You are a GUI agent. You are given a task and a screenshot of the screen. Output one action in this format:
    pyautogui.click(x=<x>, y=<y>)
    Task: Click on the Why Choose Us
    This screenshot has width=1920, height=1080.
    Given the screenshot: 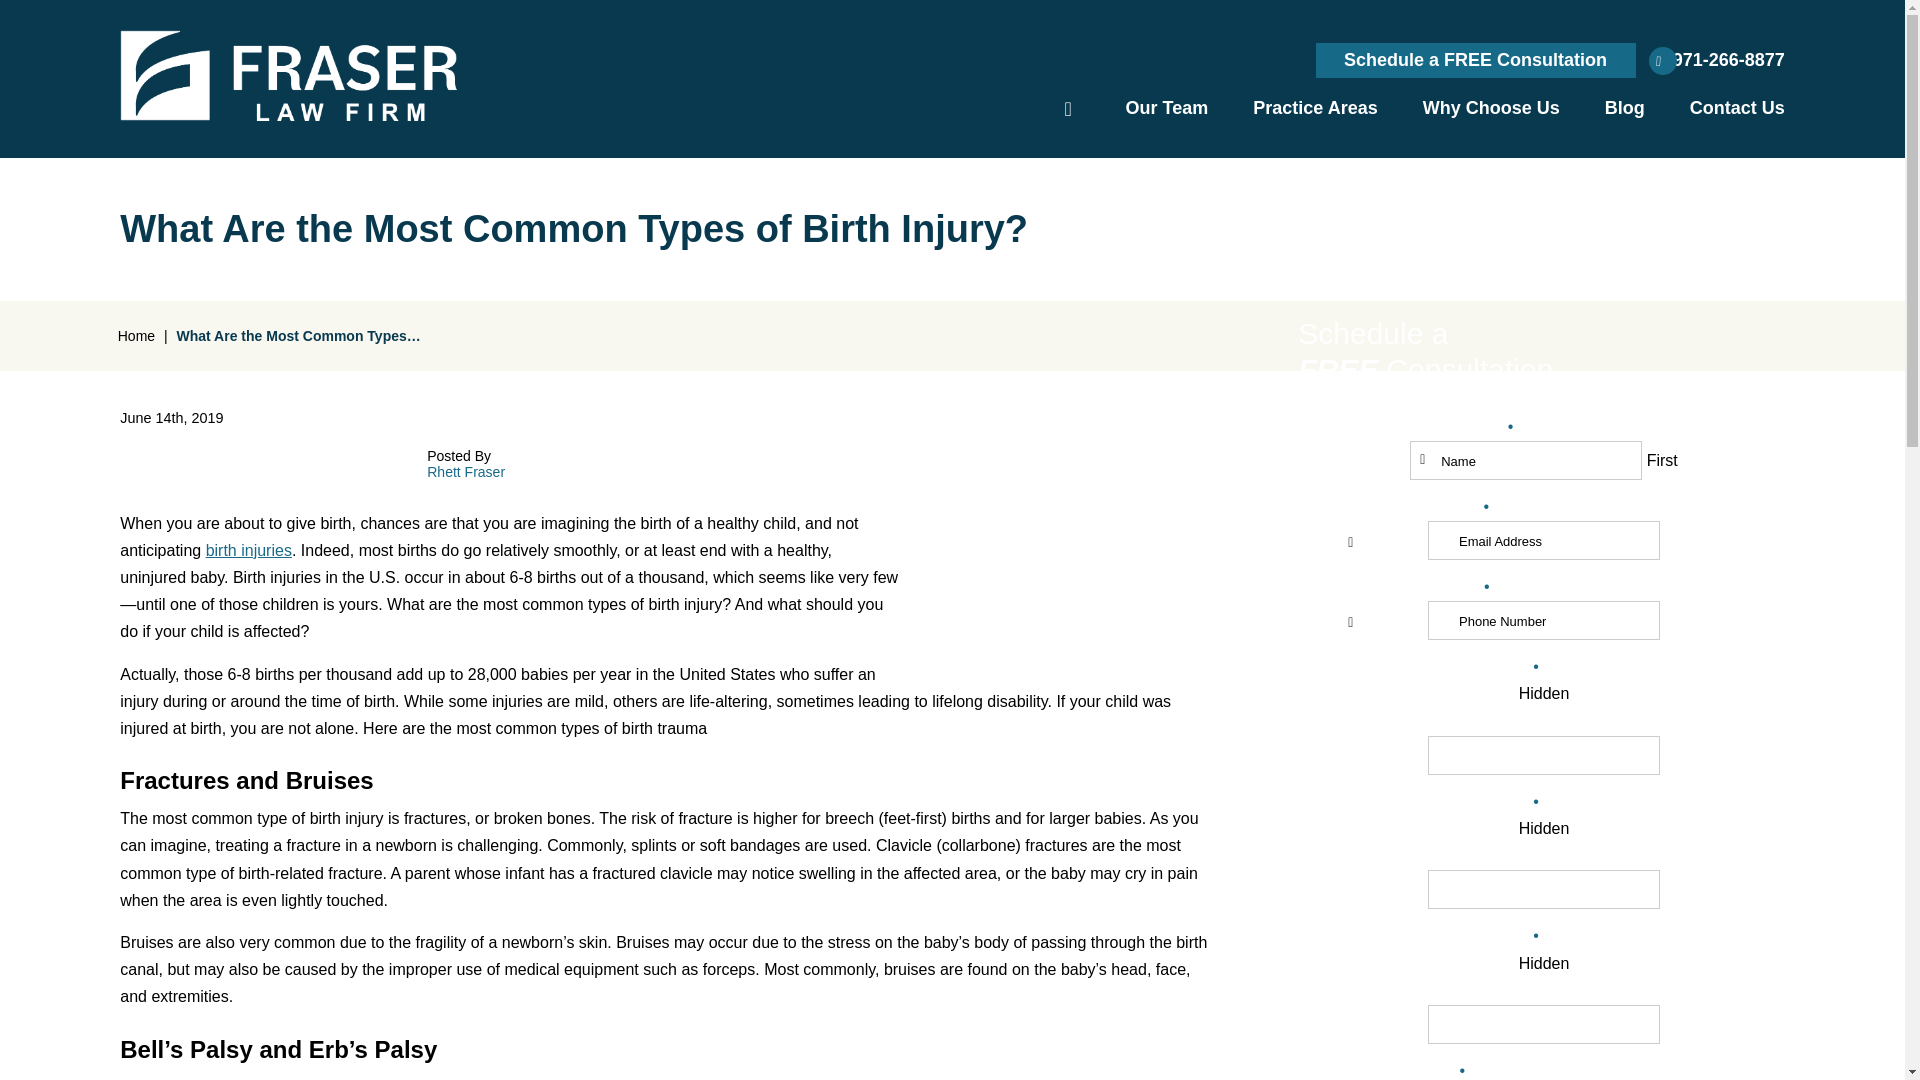 What is the action you would take?
    pyautogui.click(x=1490, y=108)
    